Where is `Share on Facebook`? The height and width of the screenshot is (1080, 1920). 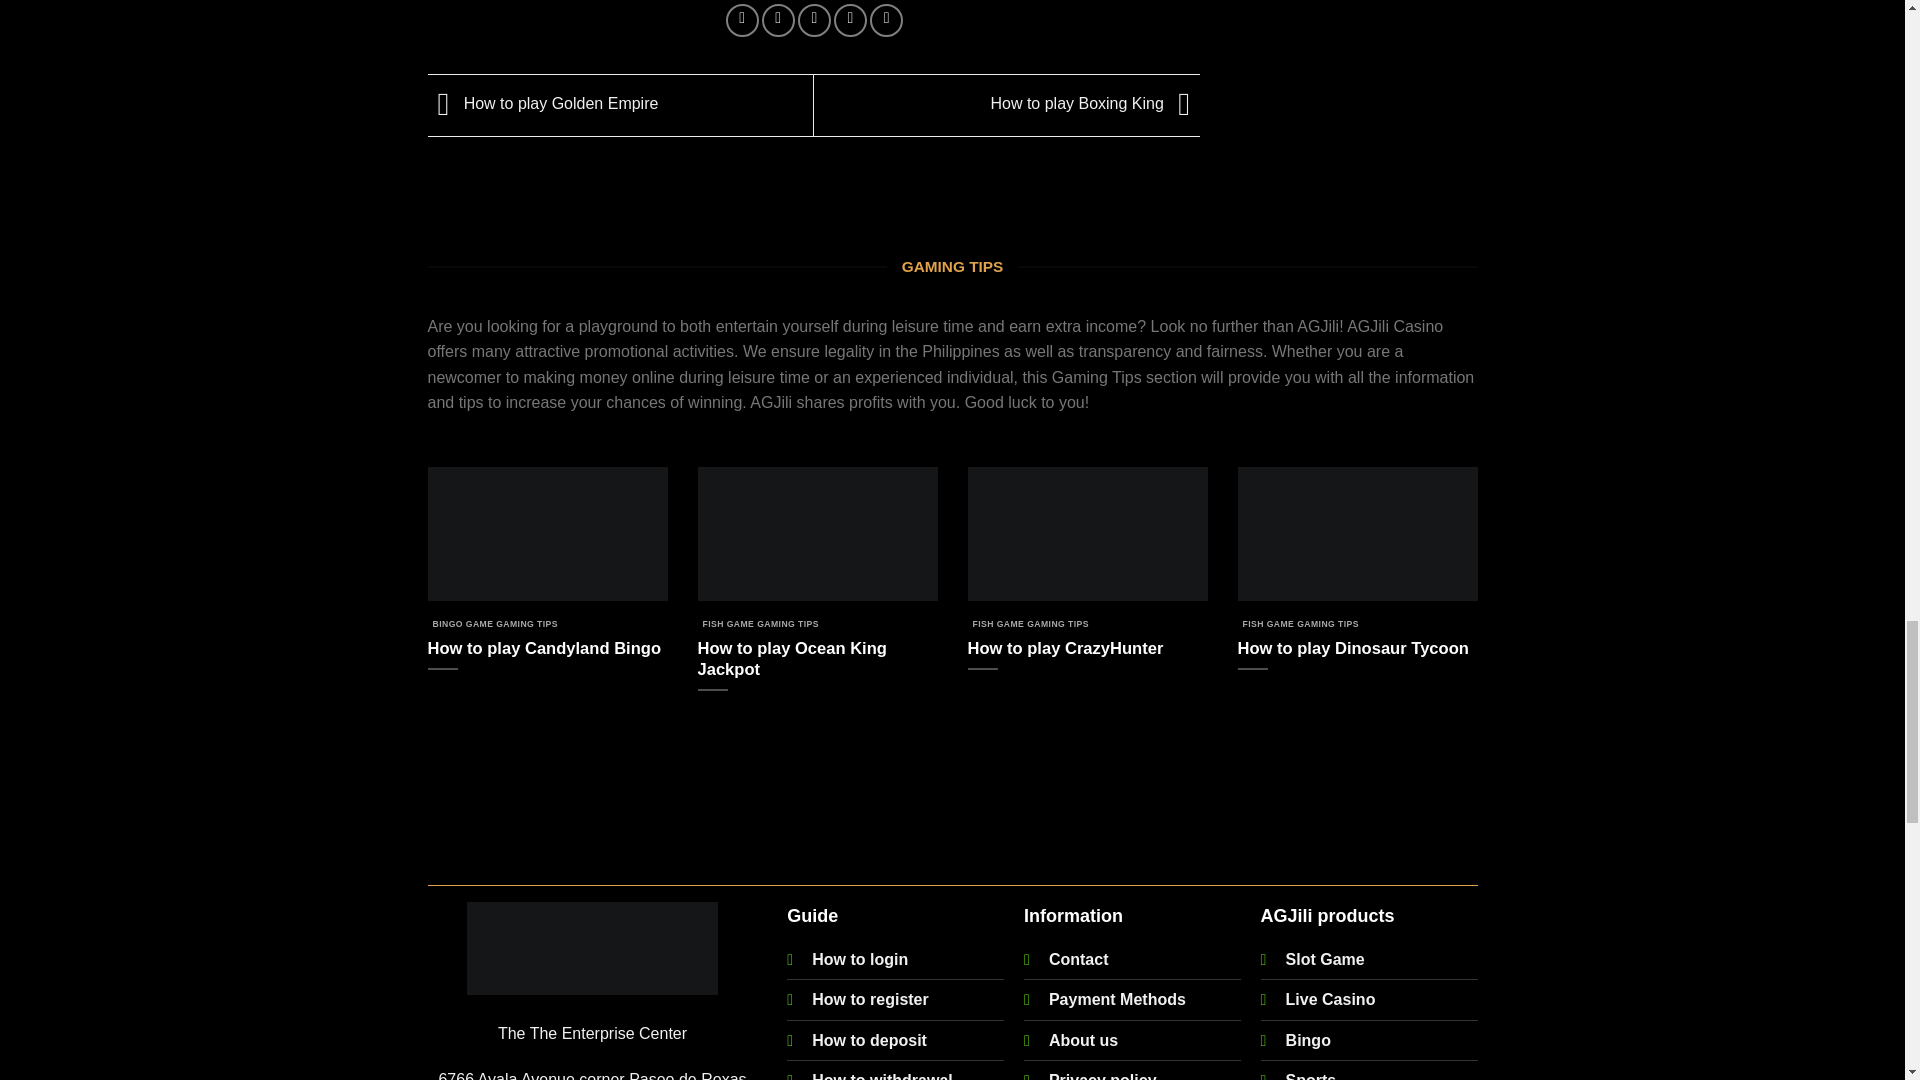 Share on Facebook is located at coordinates (742, 20).